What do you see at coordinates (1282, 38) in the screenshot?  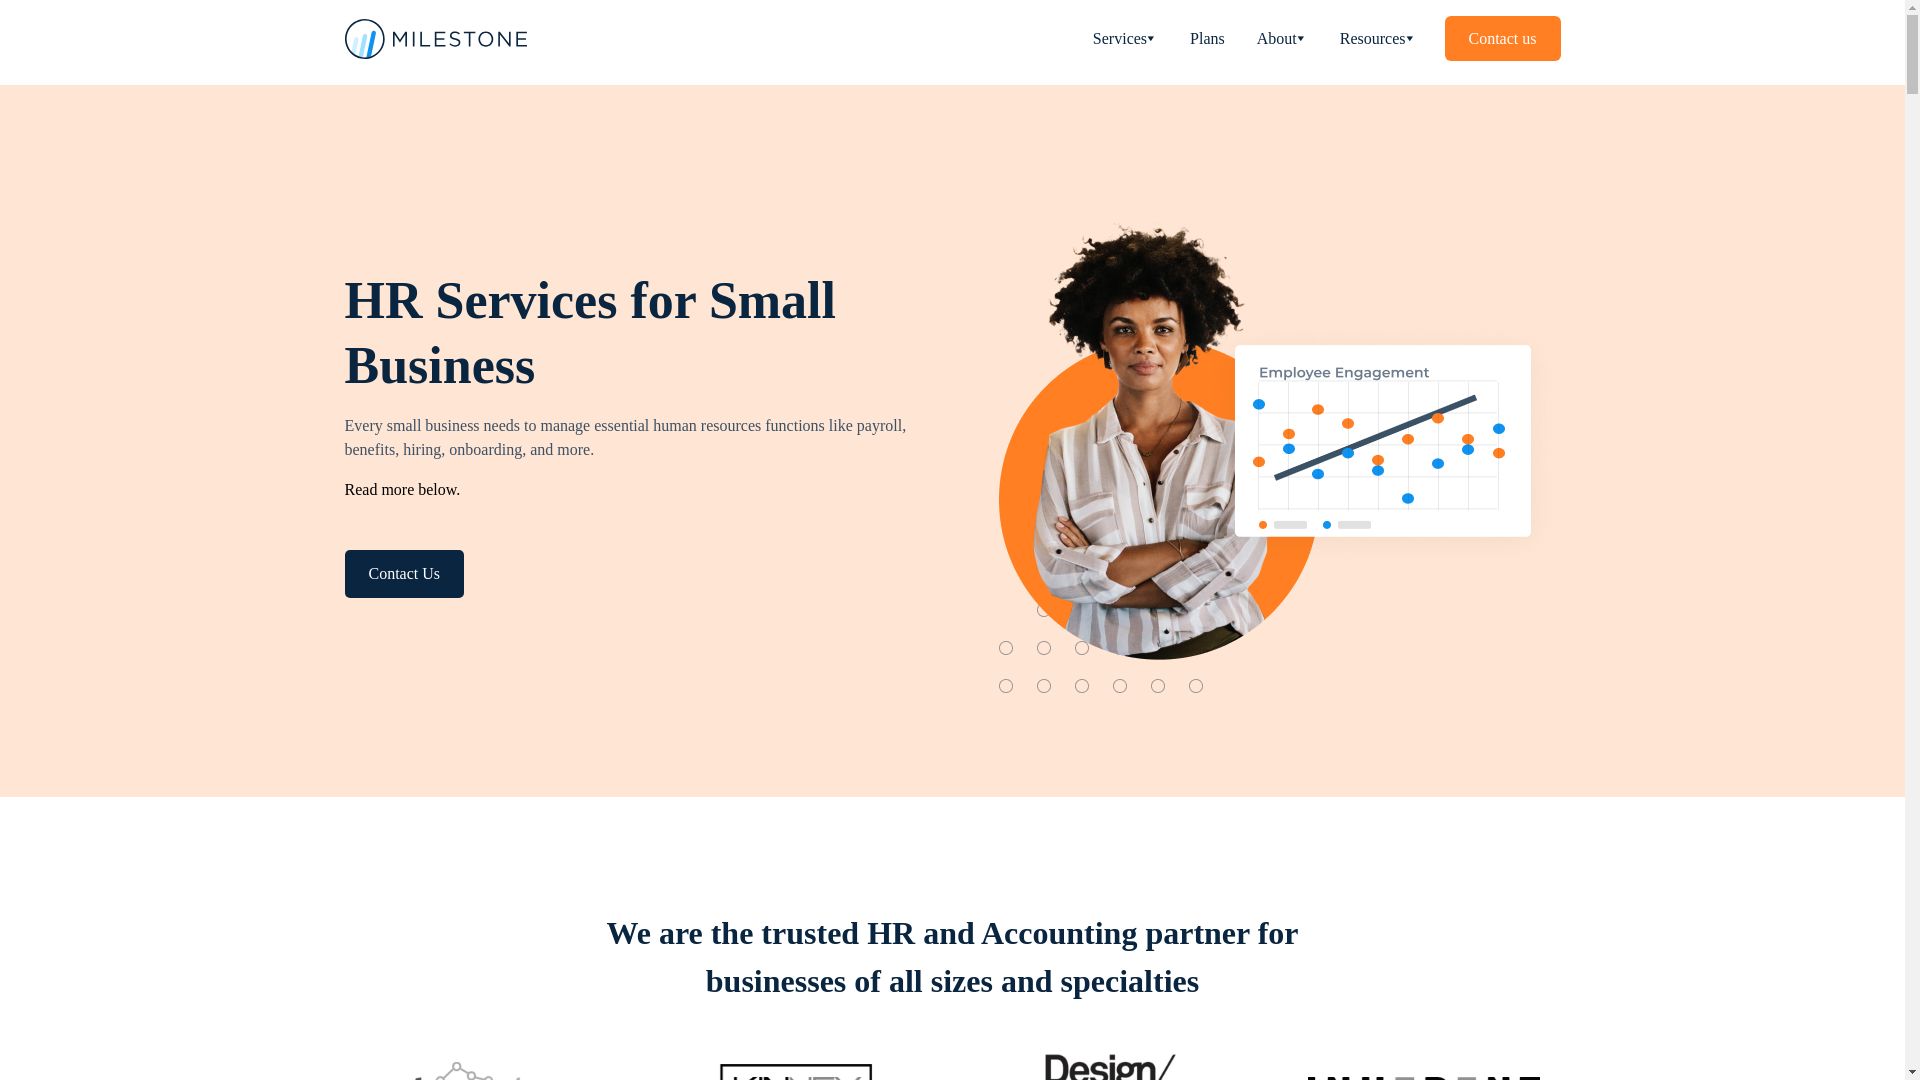 I see `About` at bounding box center [1282, 38].